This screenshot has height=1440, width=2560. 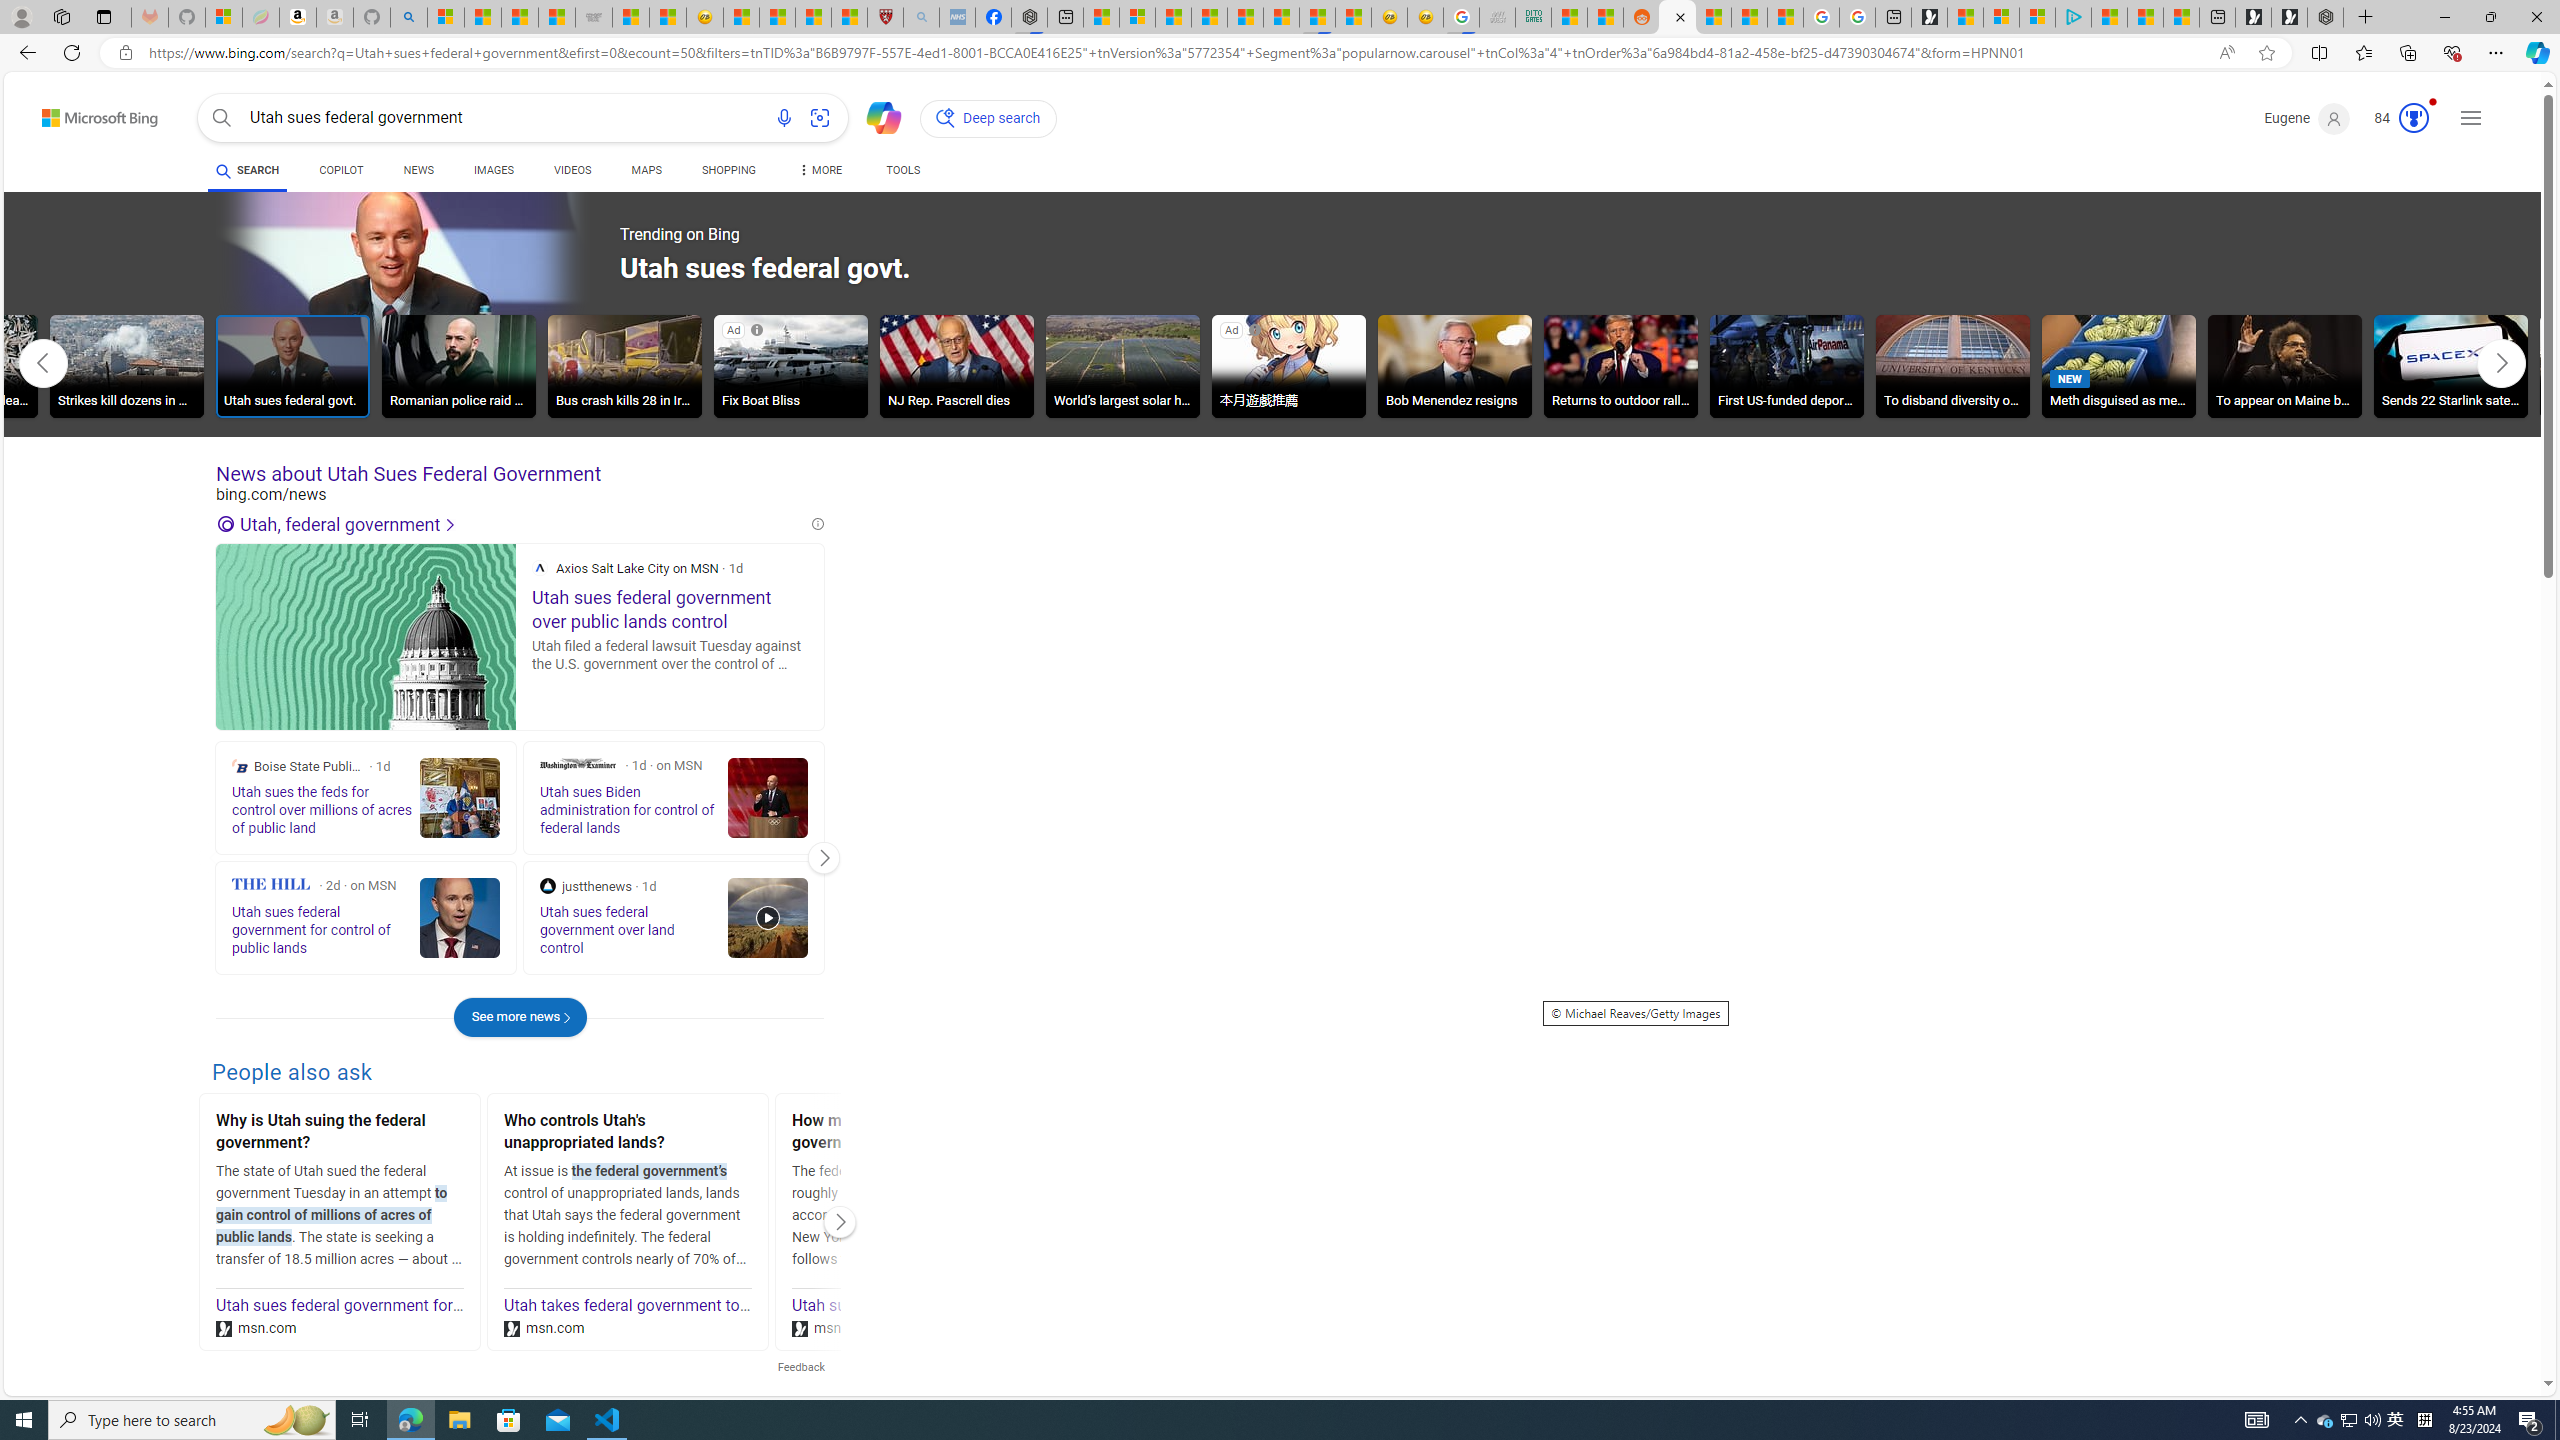 I want to click on SHOPPING, so click(x=729, y=173).